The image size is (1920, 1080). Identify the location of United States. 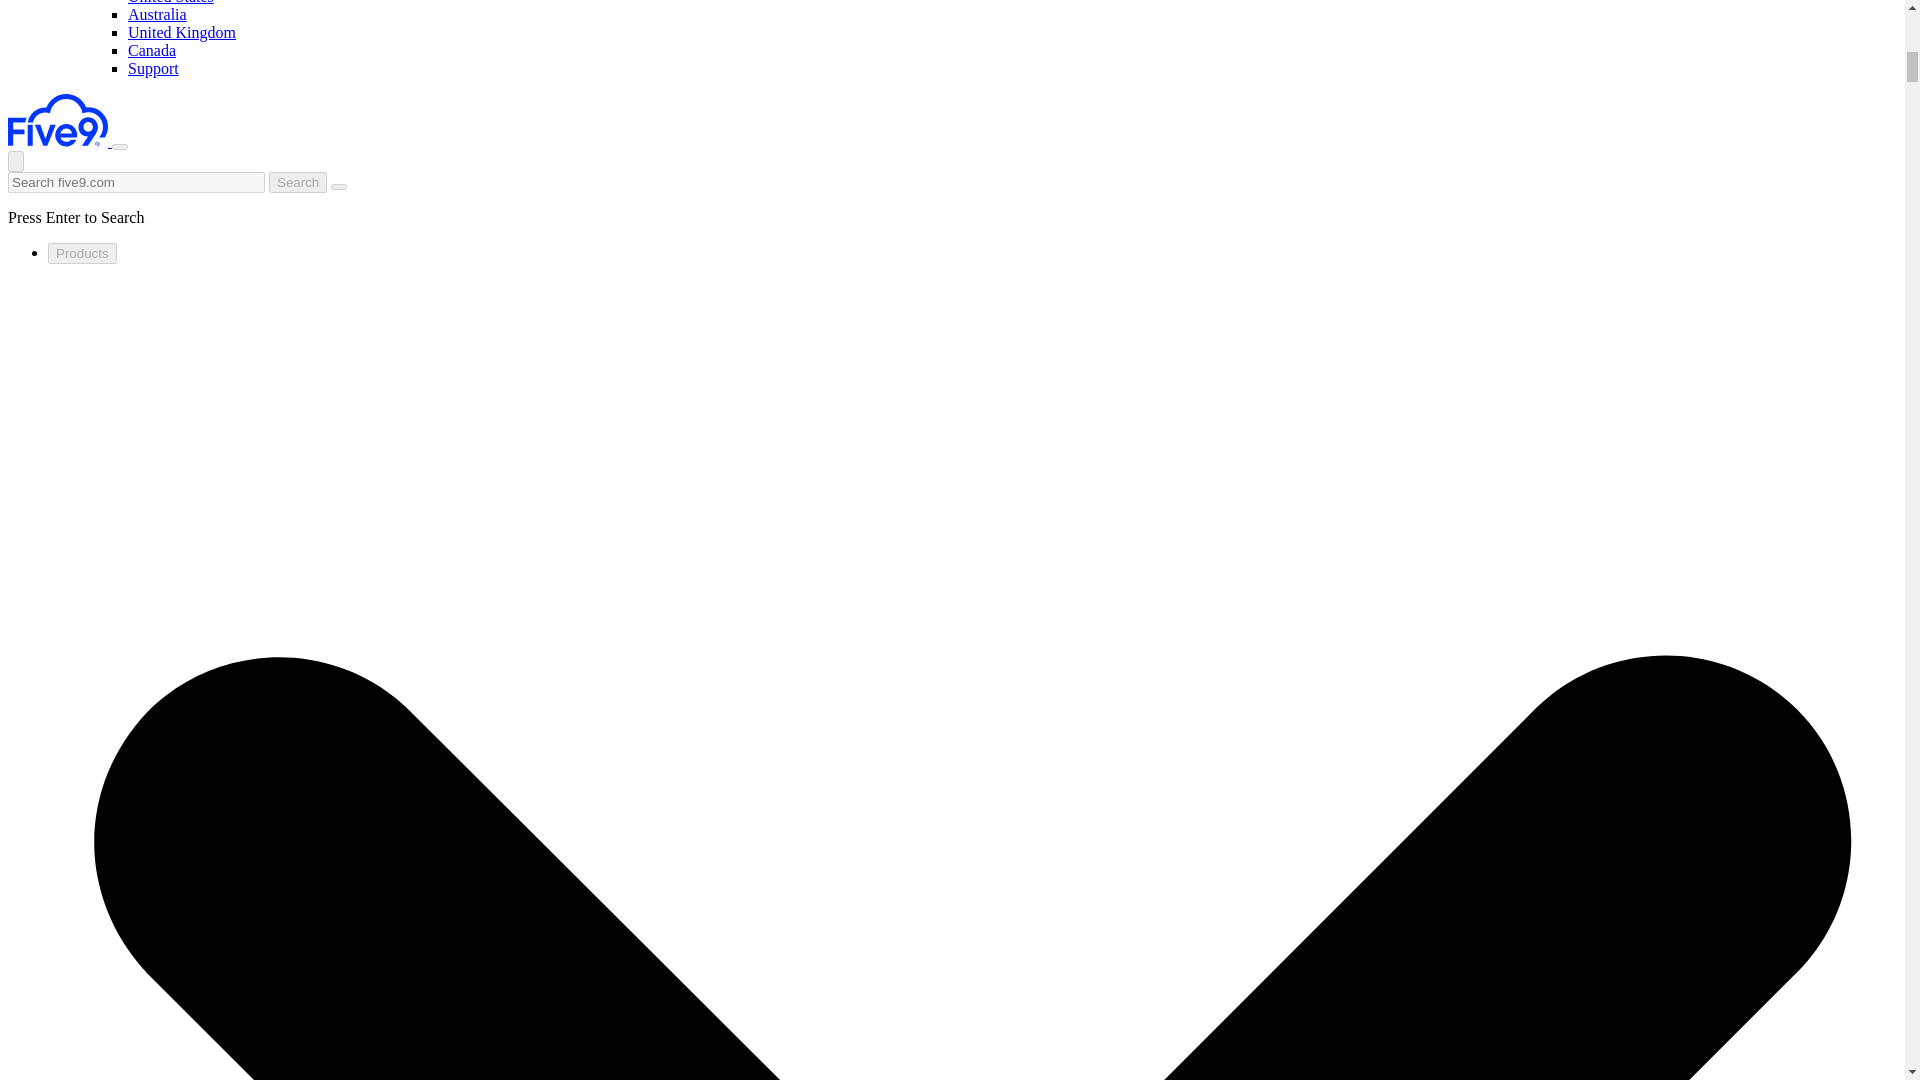
(170, 2).